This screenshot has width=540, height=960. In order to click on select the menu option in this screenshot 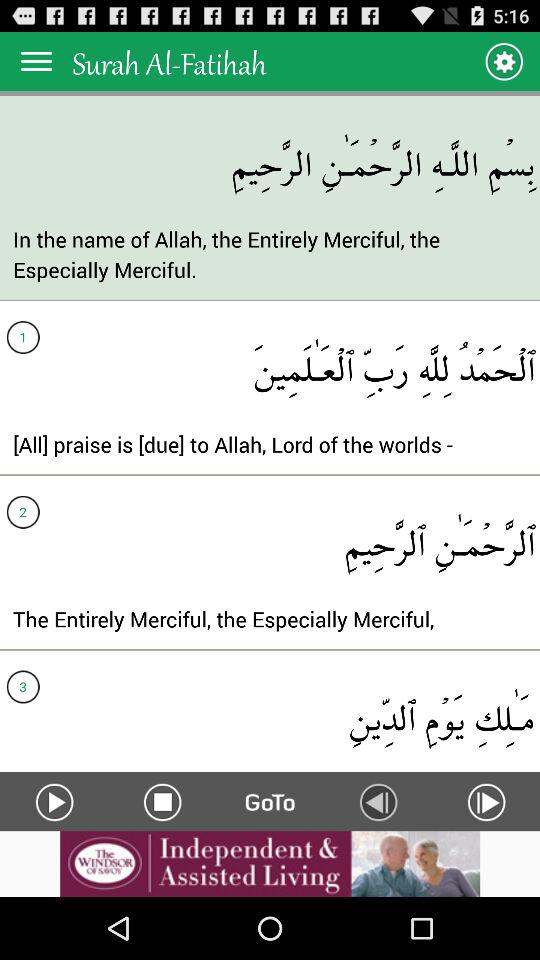, I will do `click(36, 60)`.